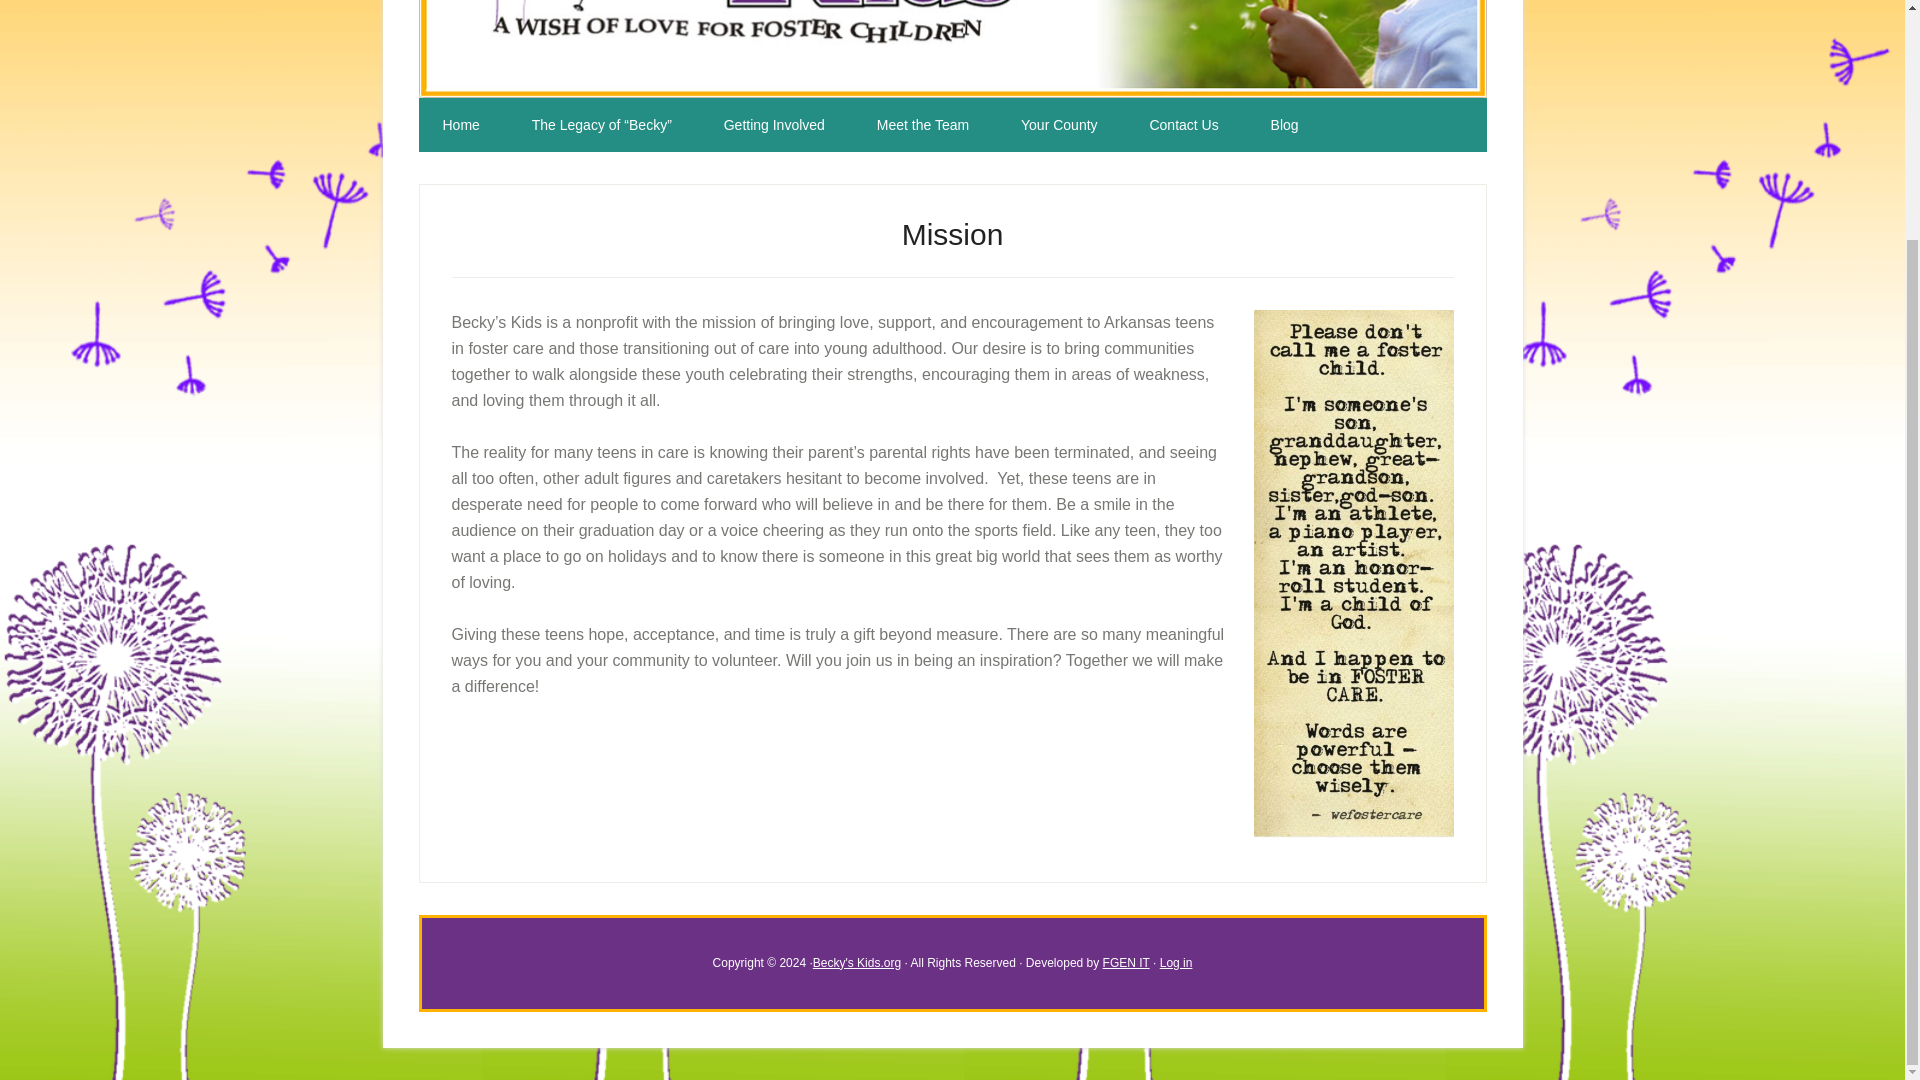  What do you see at coordinates (1176, 962) in the screenshot?
I see `Log in` at bounding box center [1176, 962].